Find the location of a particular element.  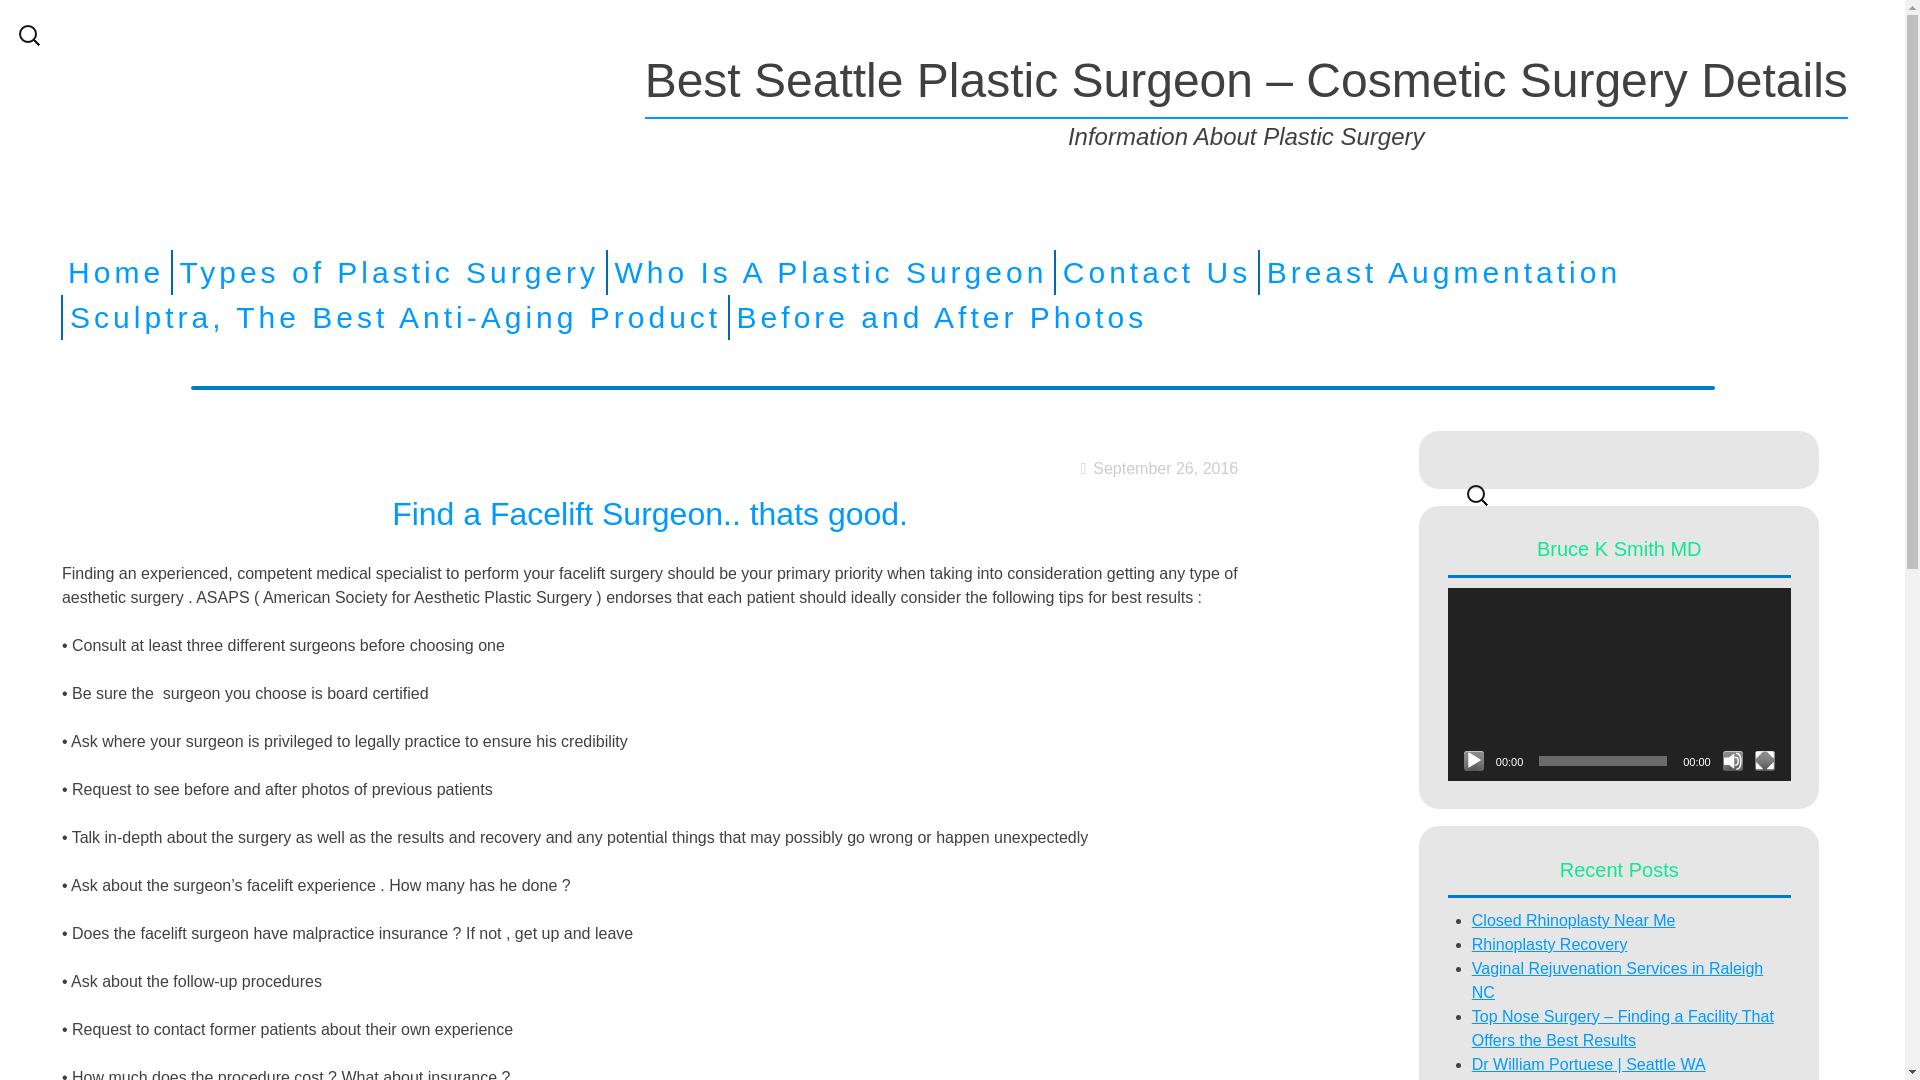

Types of Plastic Surgery is located at coordinates (390, 272).